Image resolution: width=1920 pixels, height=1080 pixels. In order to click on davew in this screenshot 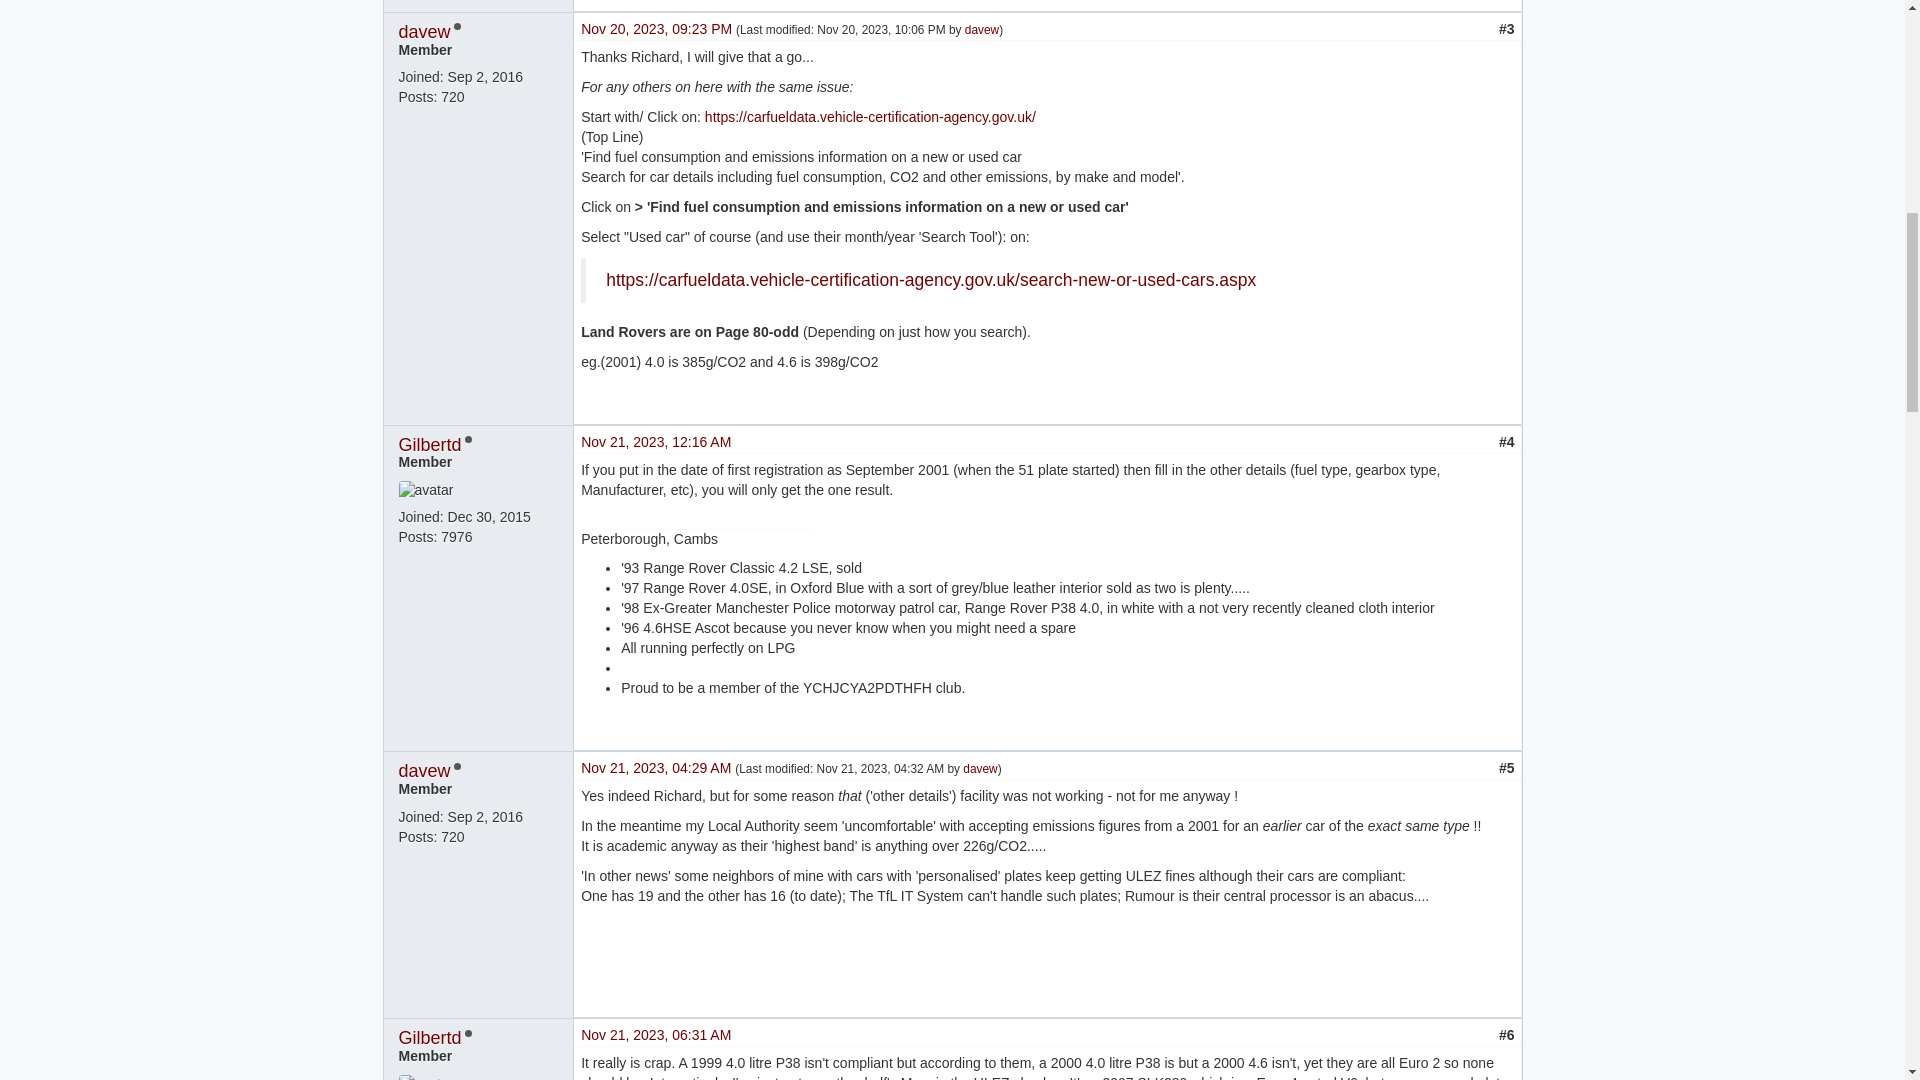, I will do `click(980, 769)`.